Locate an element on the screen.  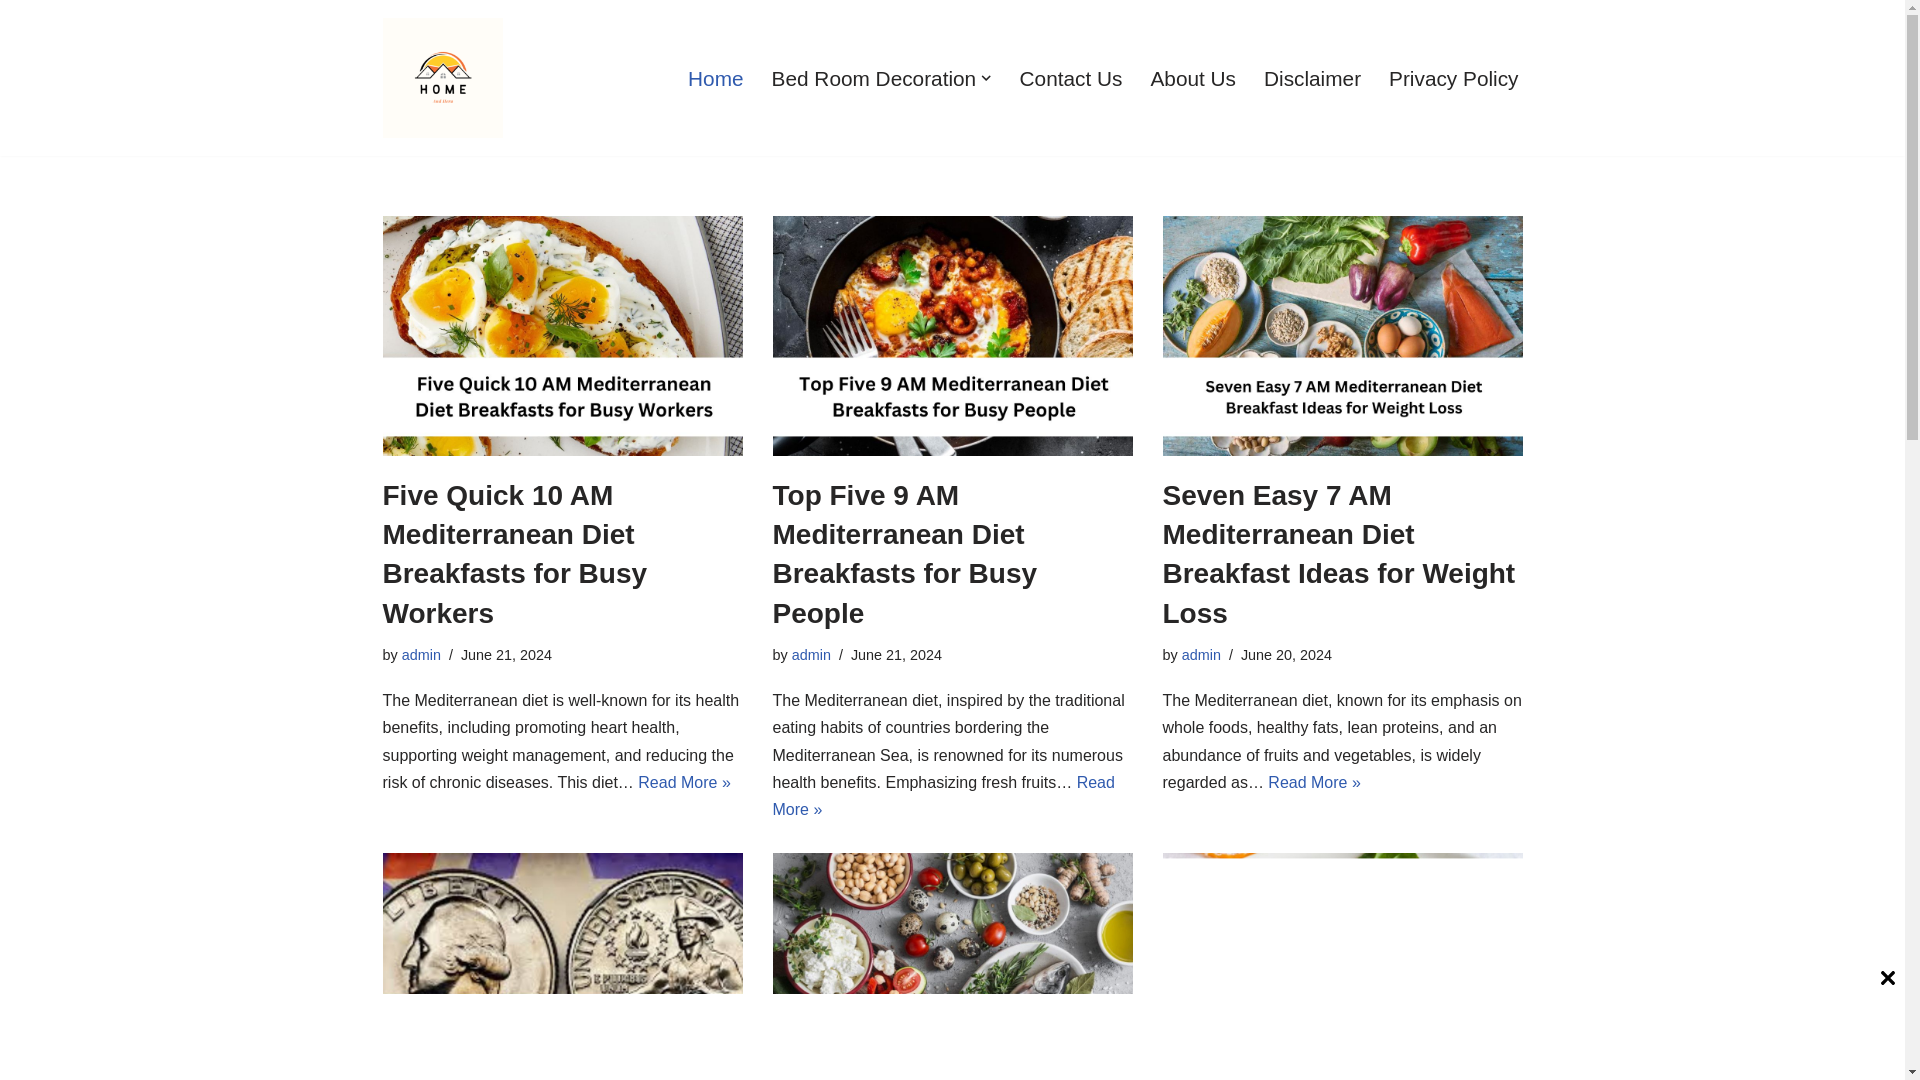
Disclaimer is located at coordinates (1312, 78).